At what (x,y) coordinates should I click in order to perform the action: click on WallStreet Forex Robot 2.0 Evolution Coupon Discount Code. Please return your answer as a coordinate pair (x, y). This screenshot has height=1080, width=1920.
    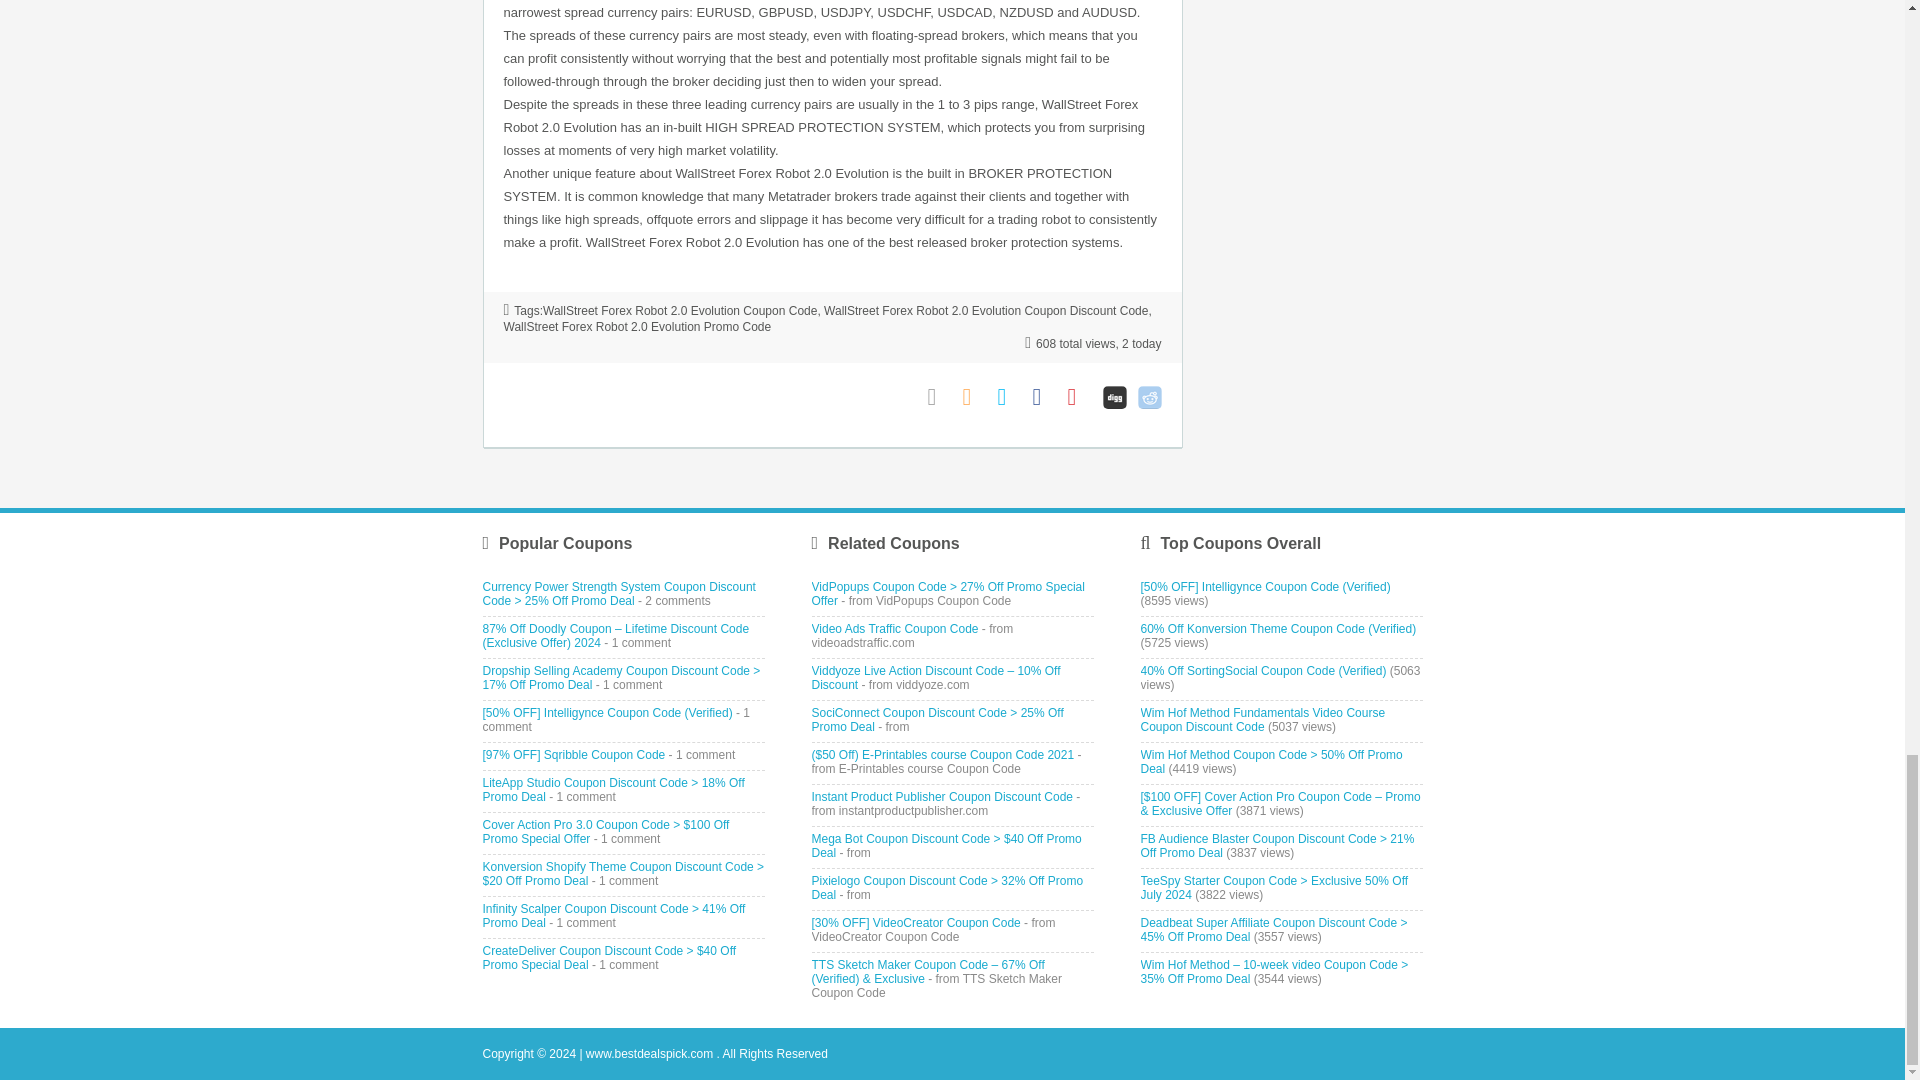
    Looking at the image, I should click on (986, 310).